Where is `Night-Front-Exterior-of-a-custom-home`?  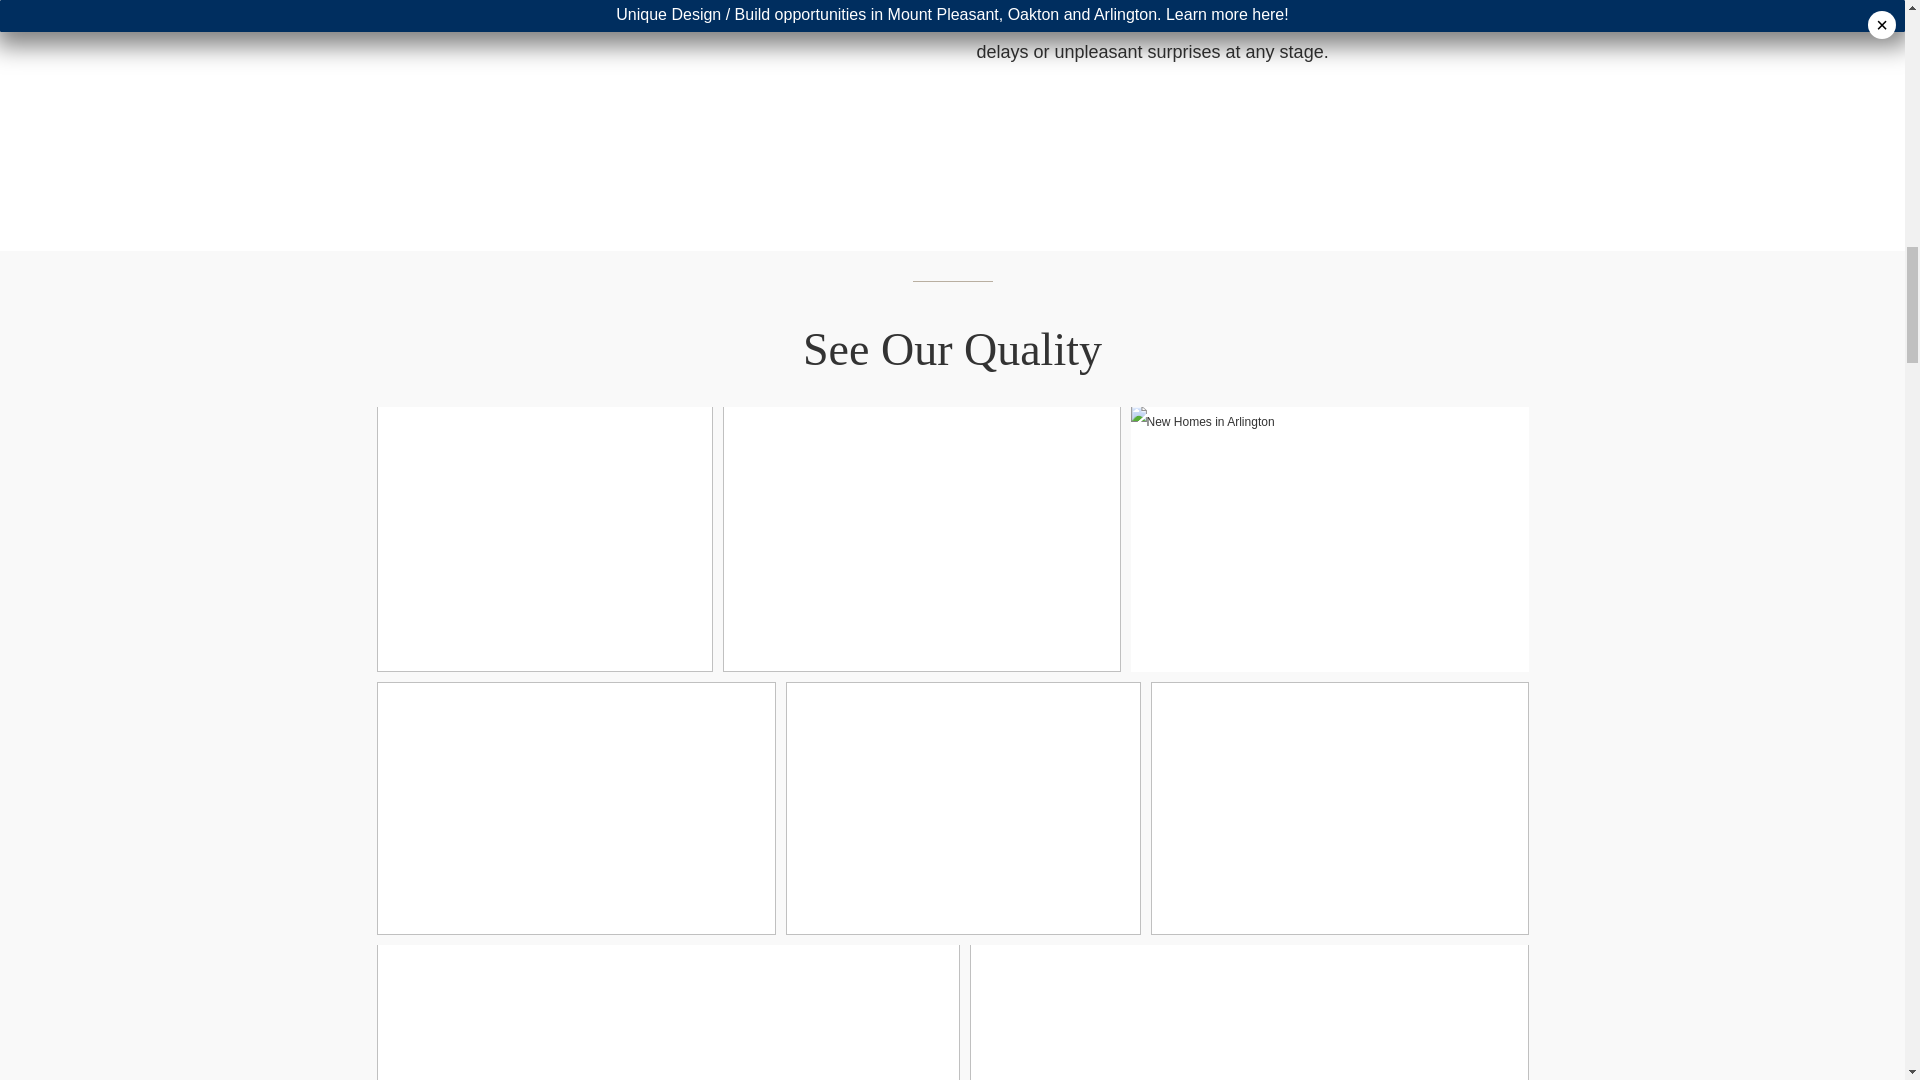 Night-Front-Exterior-of-a-custom-home is located at coordinates (639, 79).